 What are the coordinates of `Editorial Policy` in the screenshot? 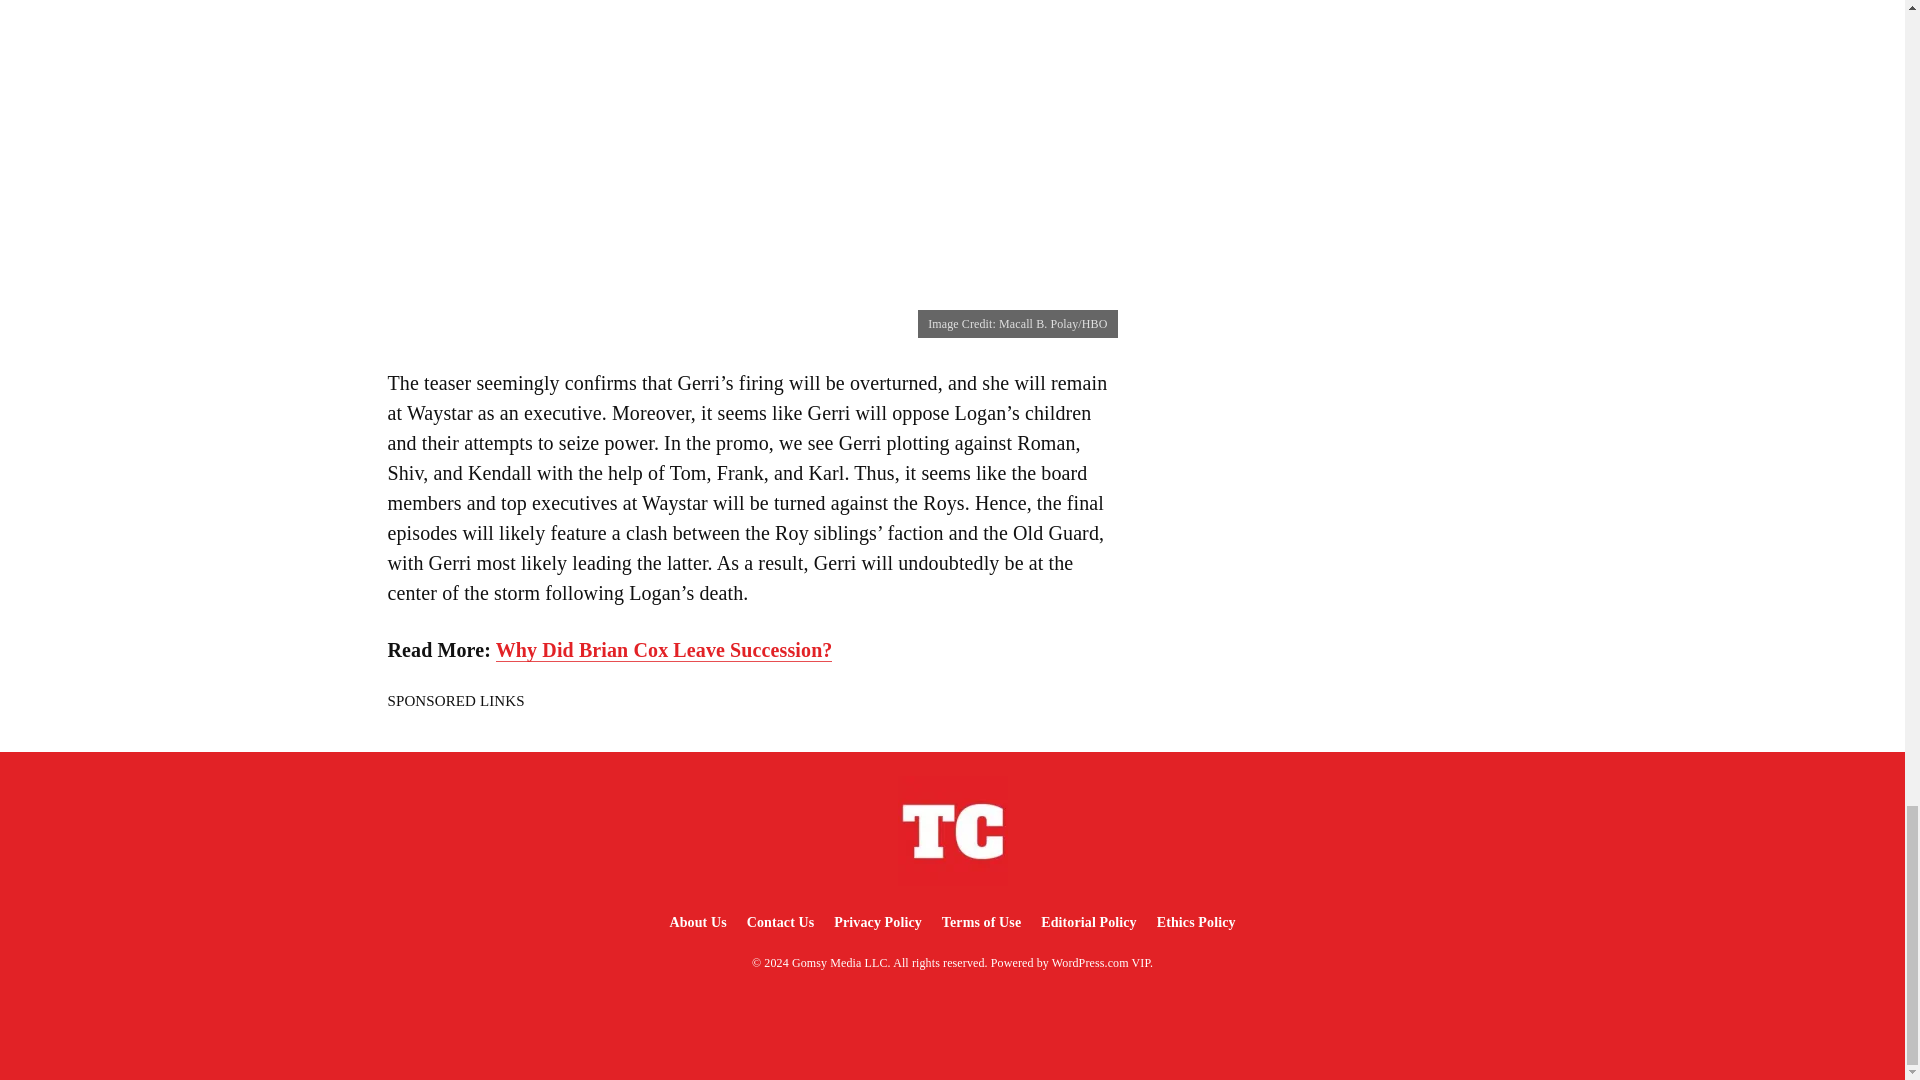 It's located at (1088, 922).